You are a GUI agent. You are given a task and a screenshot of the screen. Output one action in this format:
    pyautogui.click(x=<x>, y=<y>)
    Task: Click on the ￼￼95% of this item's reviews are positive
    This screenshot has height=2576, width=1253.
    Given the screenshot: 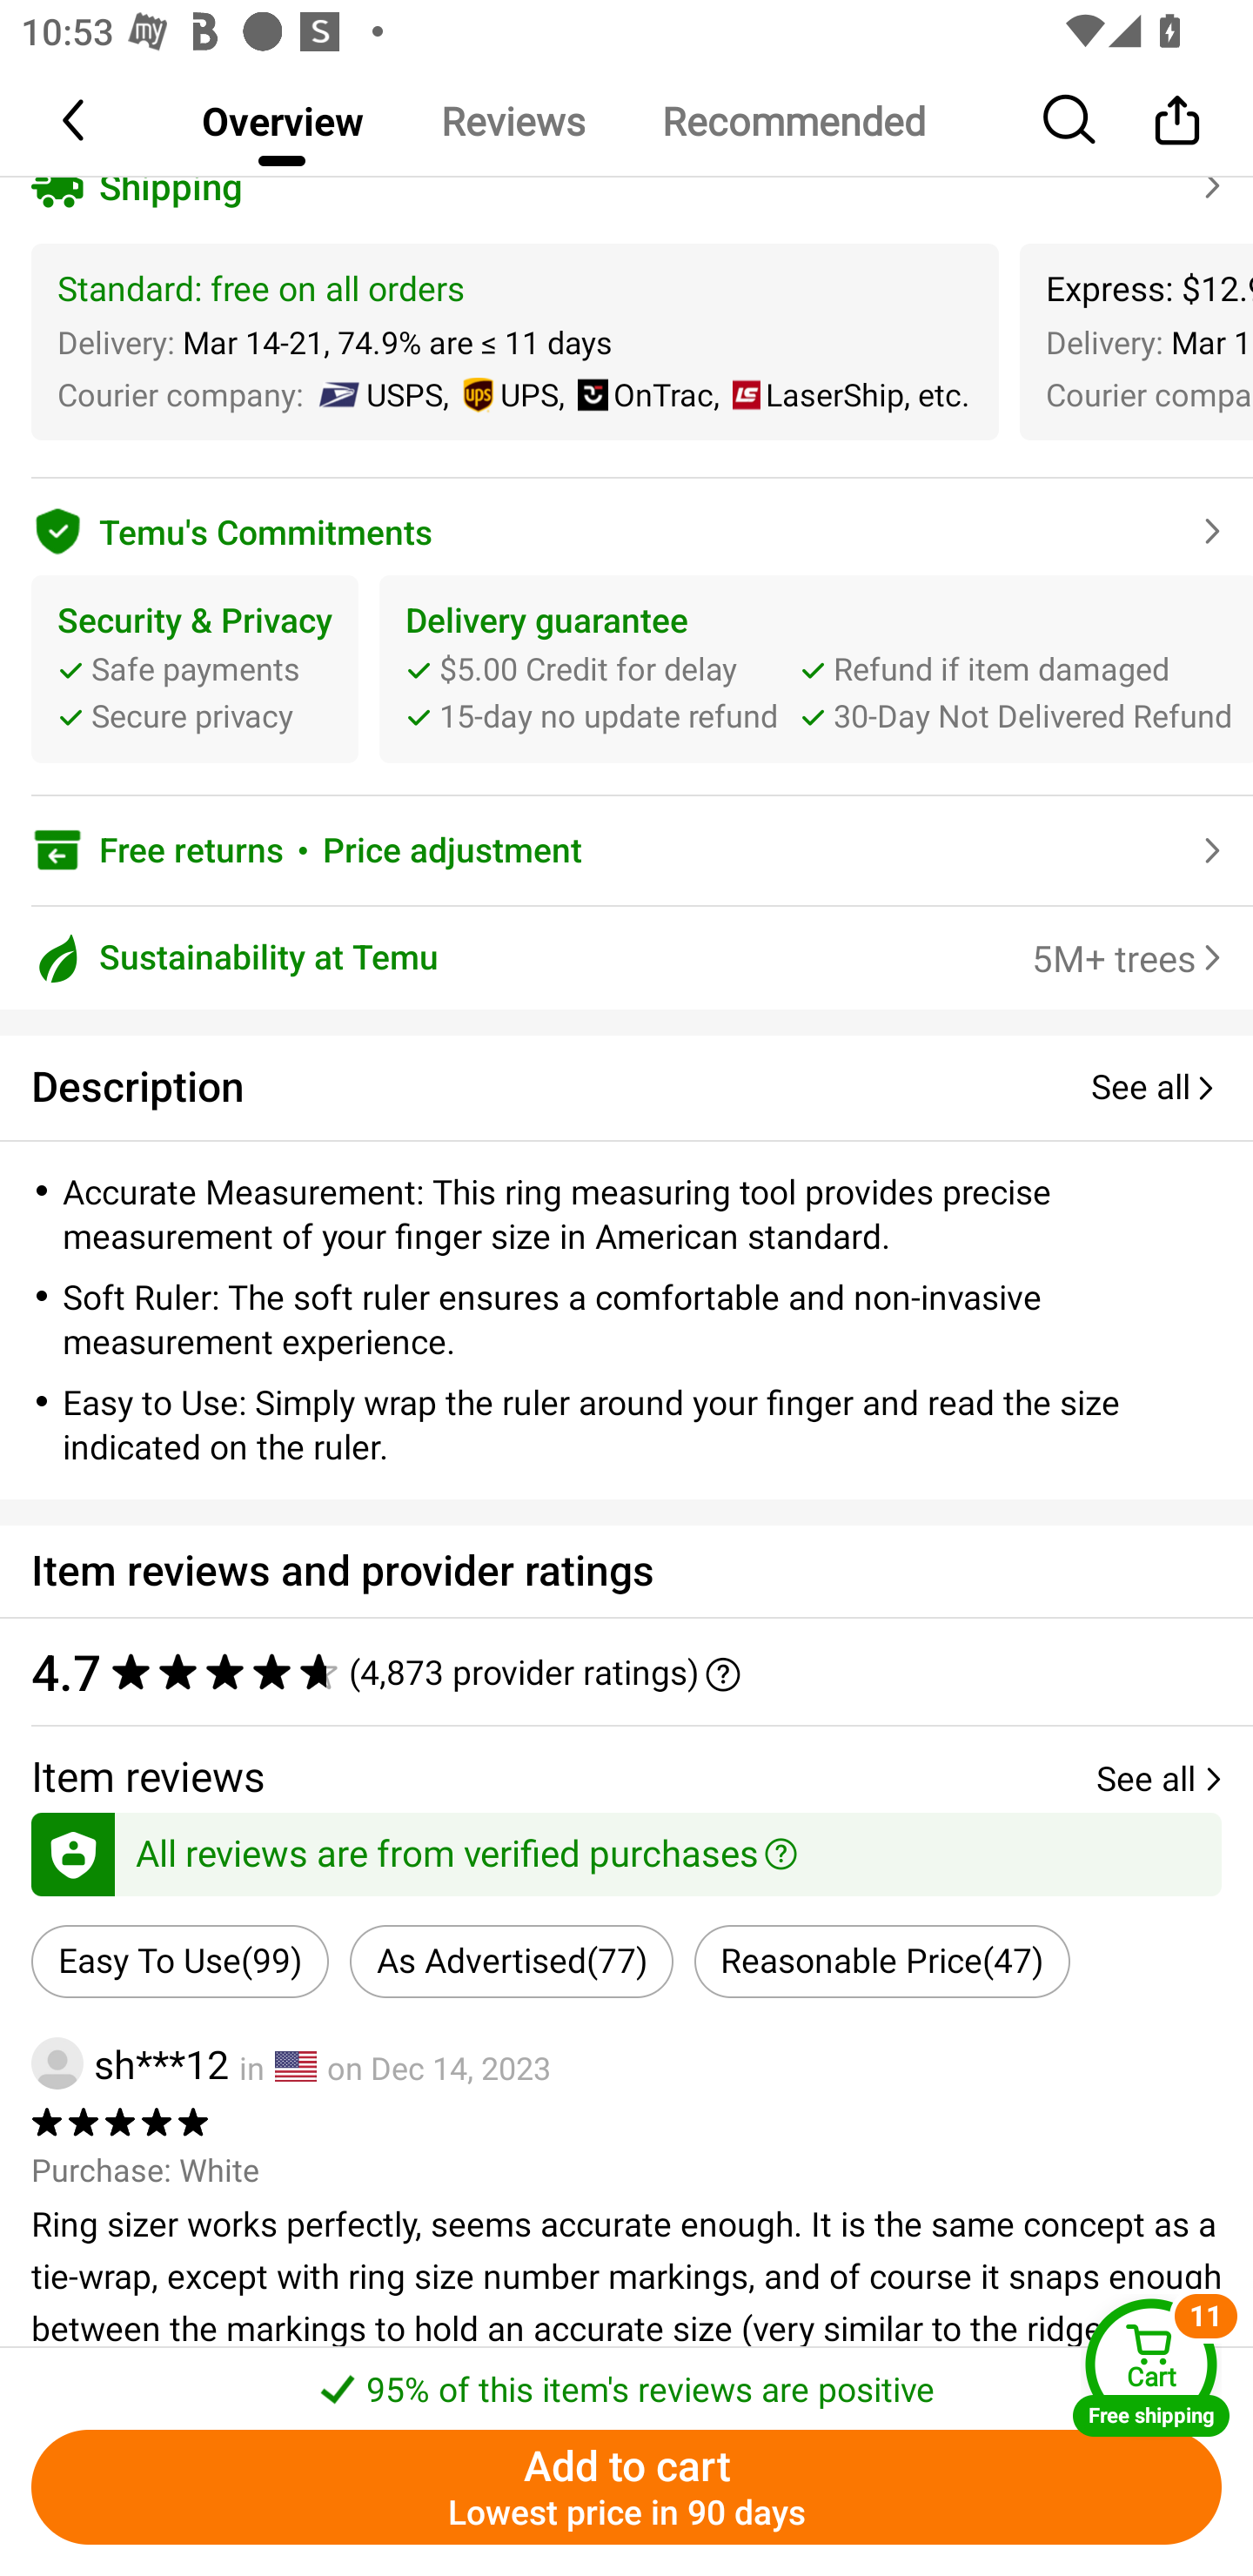 What is the action you would take?
    pyautogui.click(x=626, y=2379)
    